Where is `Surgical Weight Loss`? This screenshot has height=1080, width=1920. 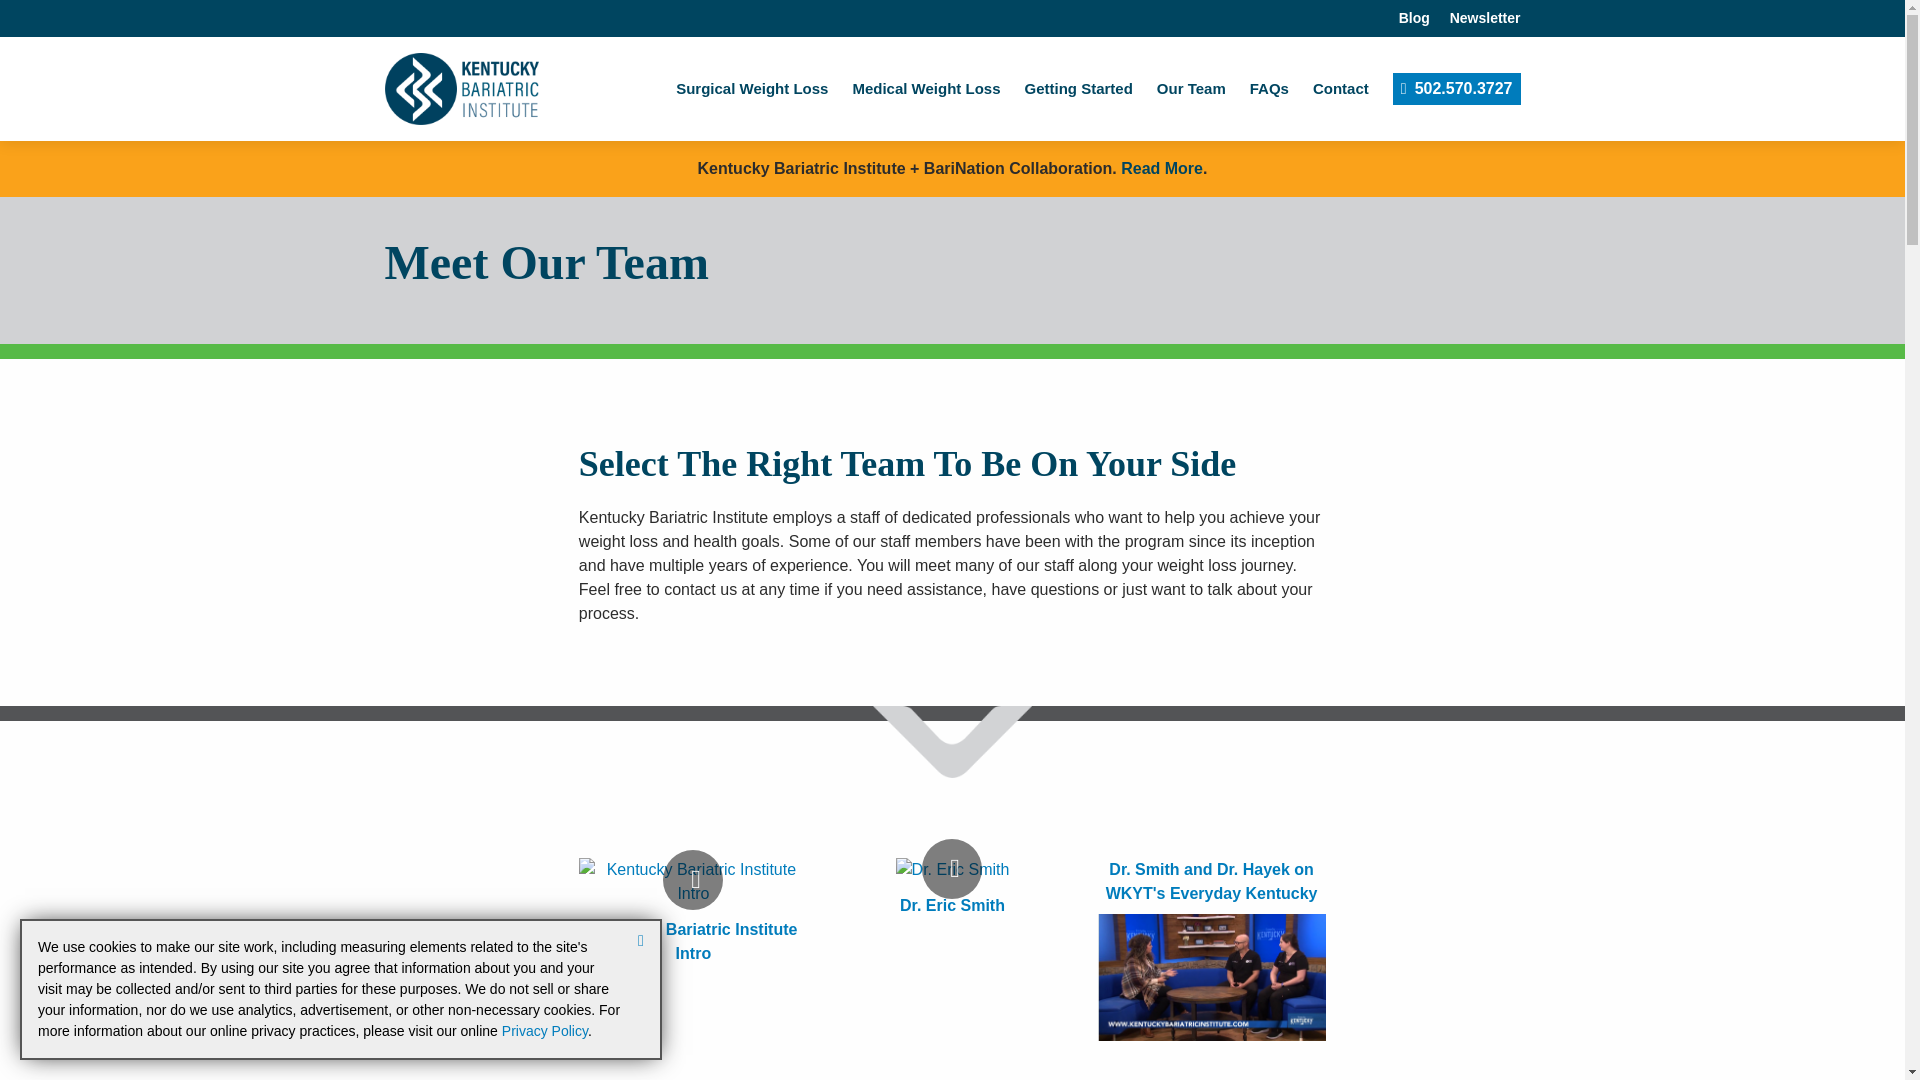
Surgical Weight Loss is located at coordinates (751, 88).